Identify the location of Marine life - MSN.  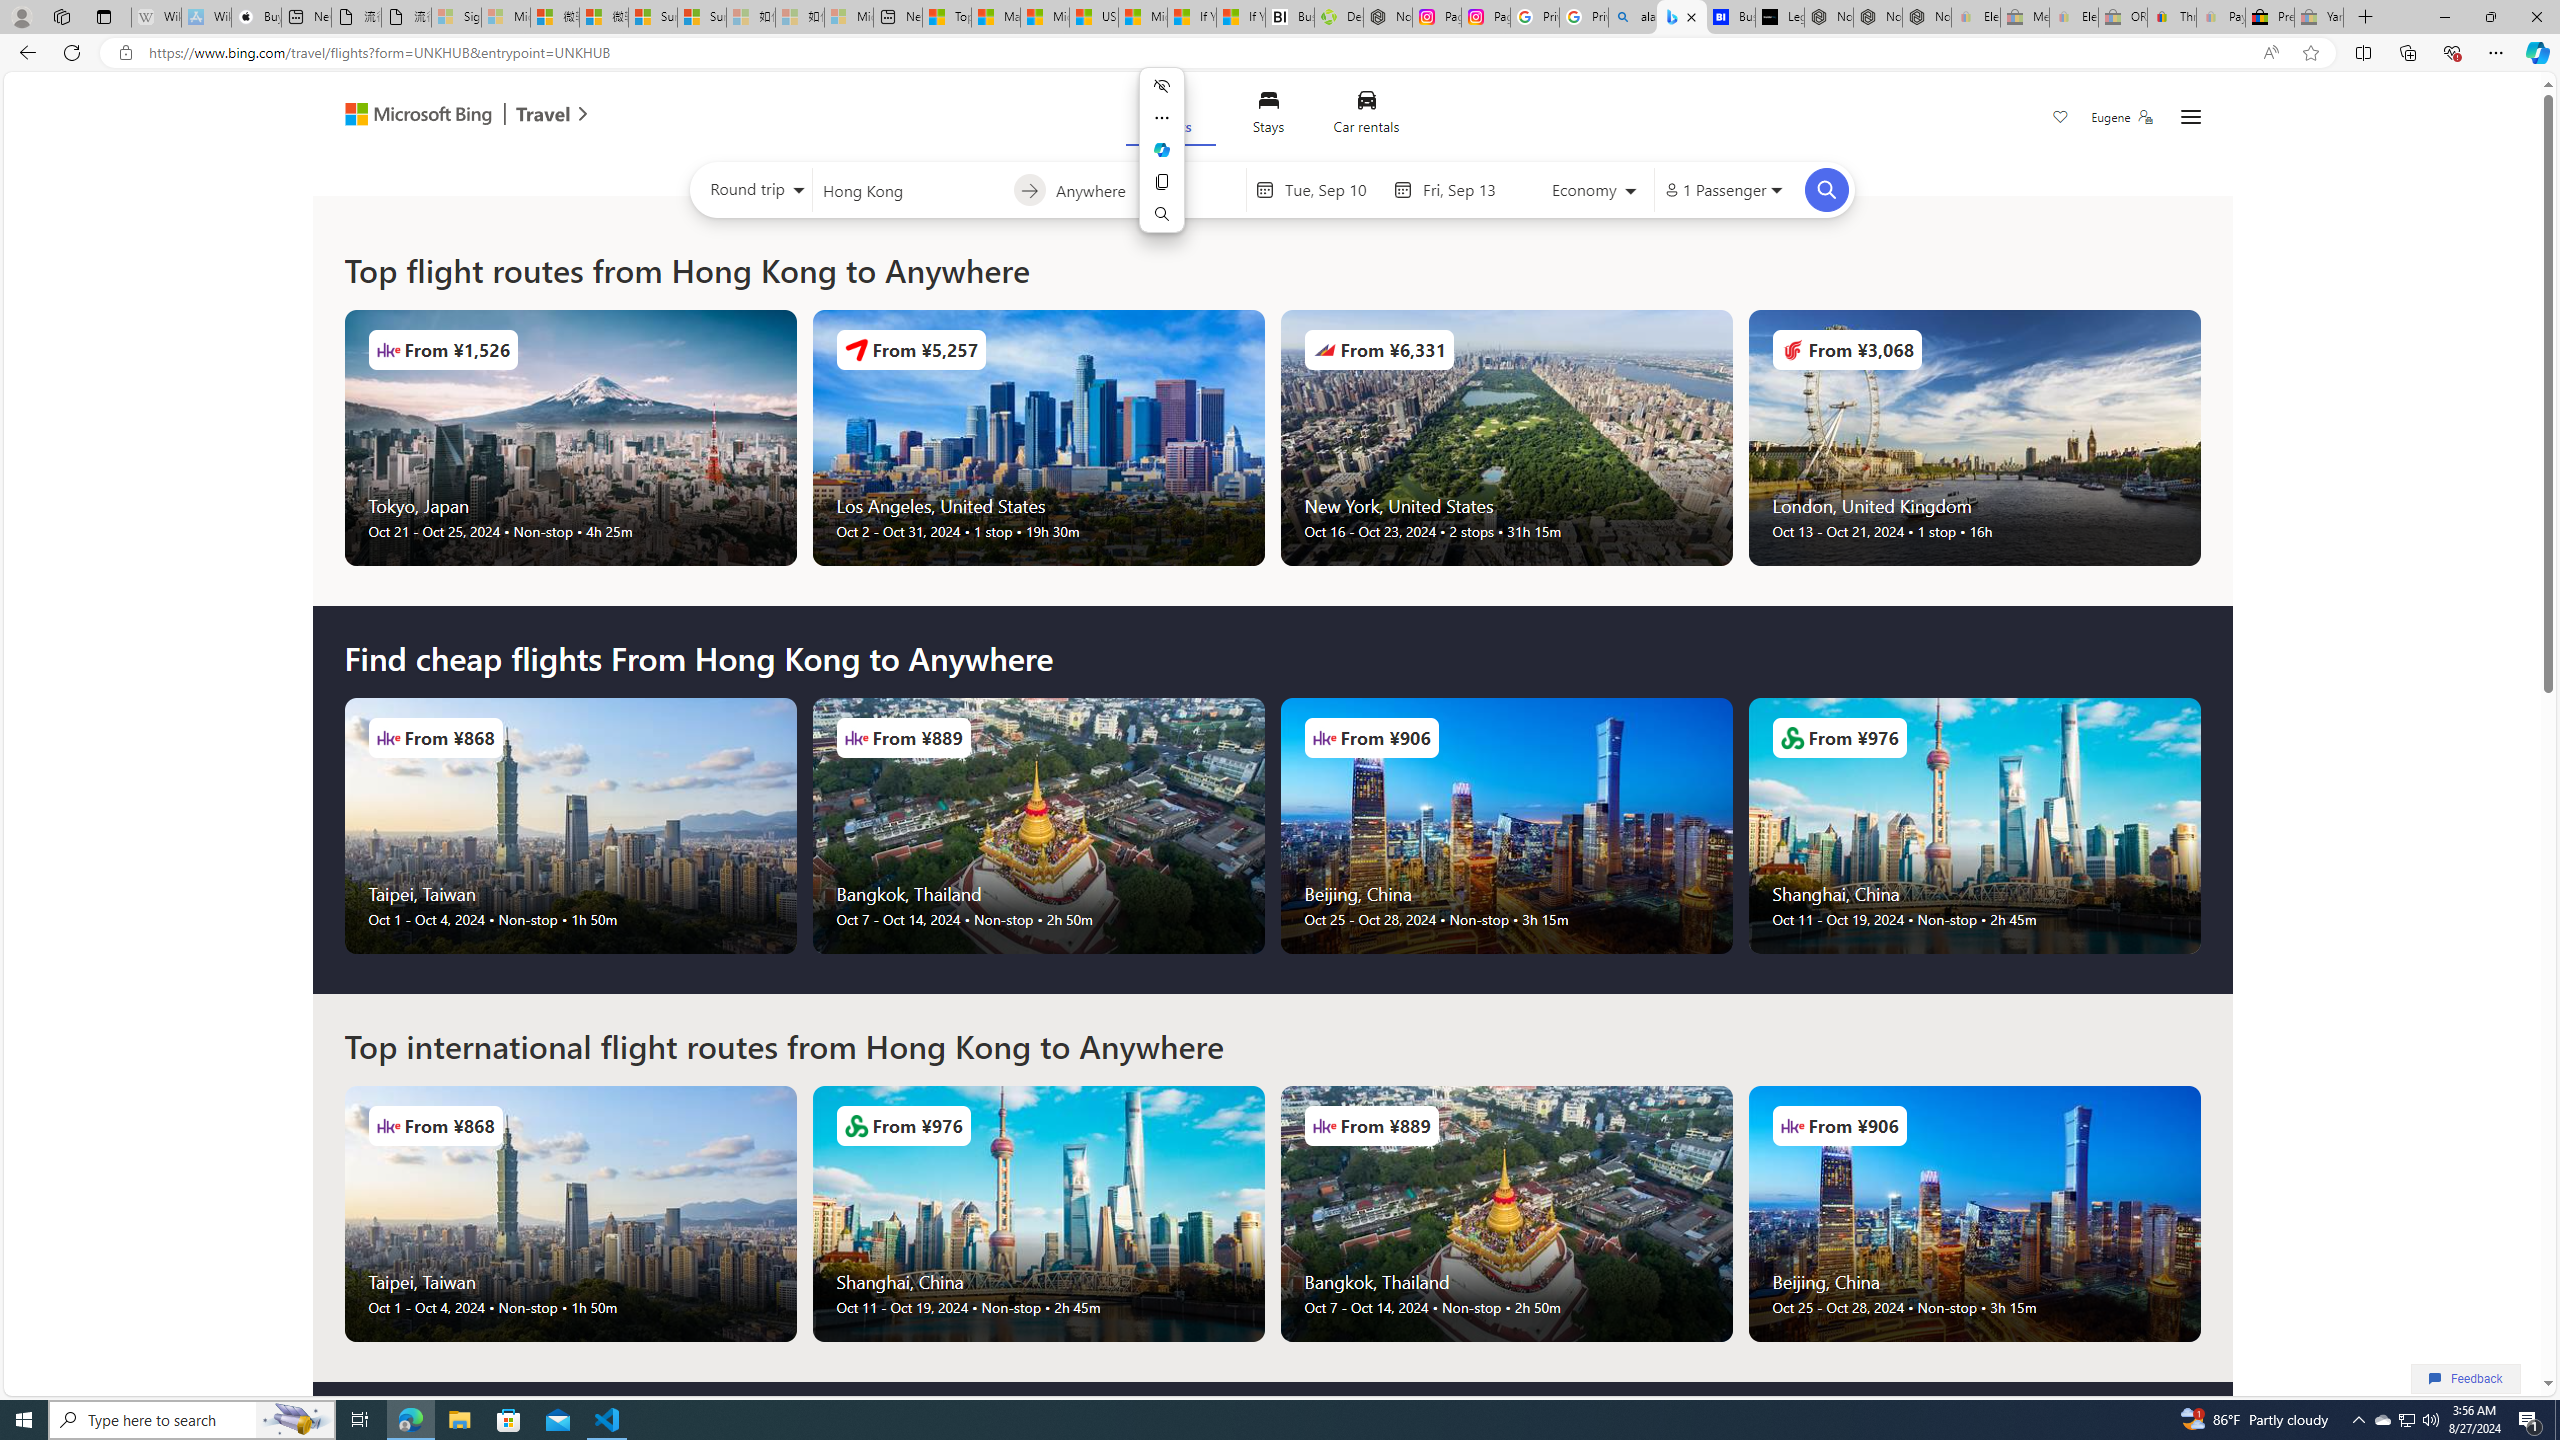
(996, 17).